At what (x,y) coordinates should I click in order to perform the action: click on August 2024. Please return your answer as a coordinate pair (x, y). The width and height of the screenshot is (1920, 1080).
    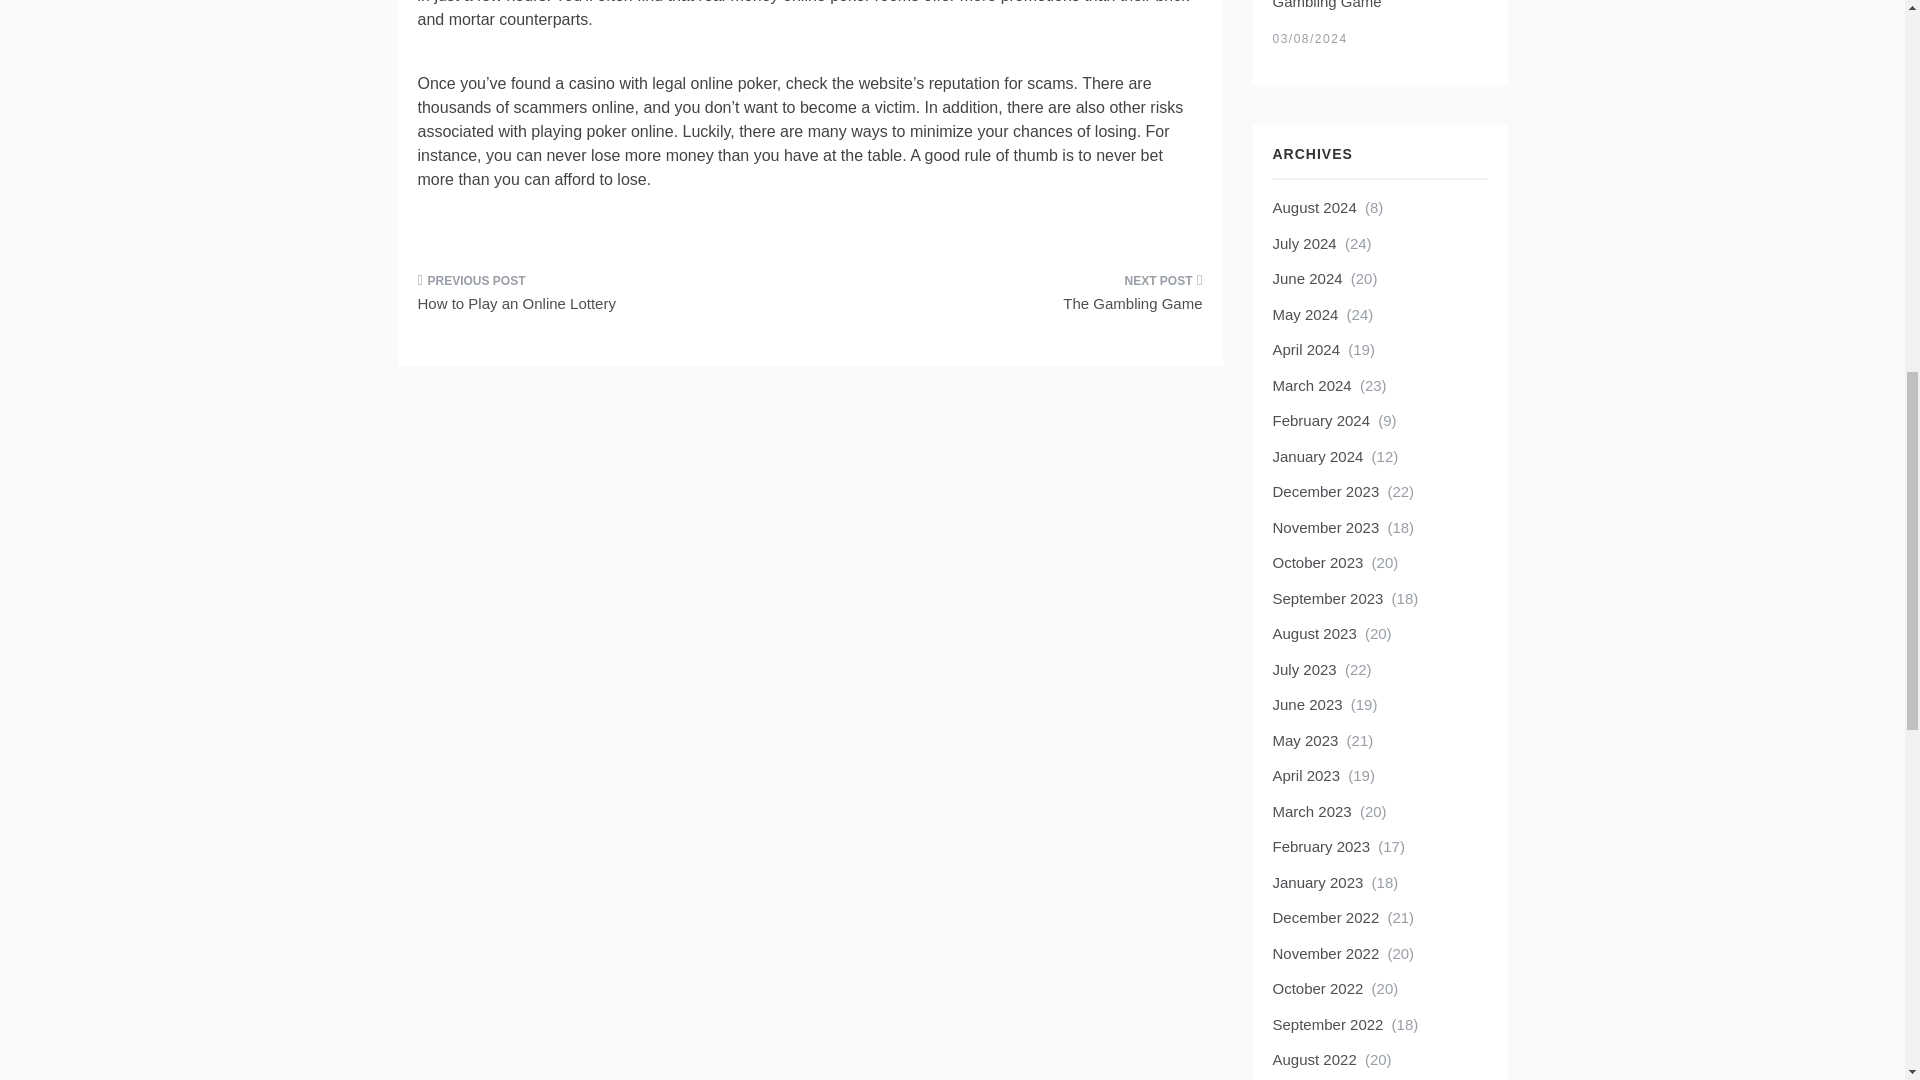
    Looking at the image, I should click on (1313, 207).